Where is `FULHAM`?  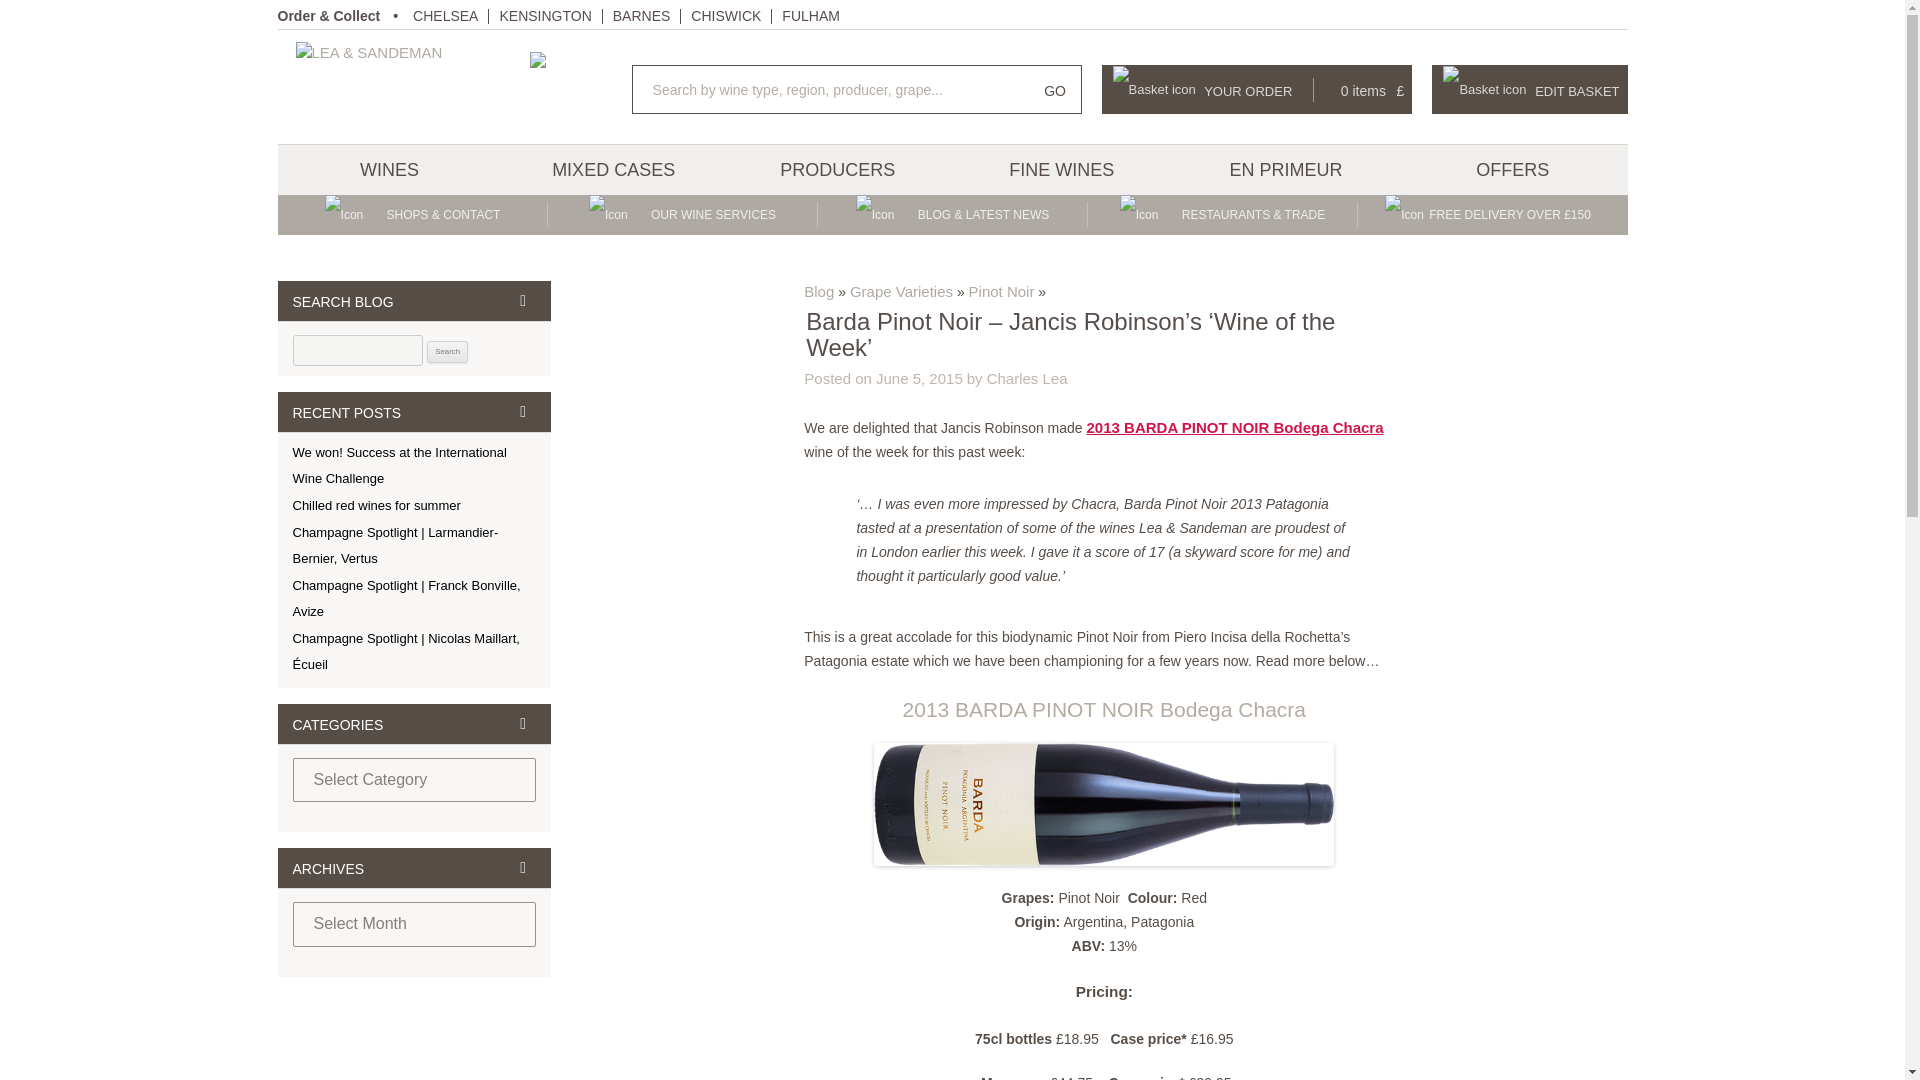 FULHAM is located at coordinates (810, 15).